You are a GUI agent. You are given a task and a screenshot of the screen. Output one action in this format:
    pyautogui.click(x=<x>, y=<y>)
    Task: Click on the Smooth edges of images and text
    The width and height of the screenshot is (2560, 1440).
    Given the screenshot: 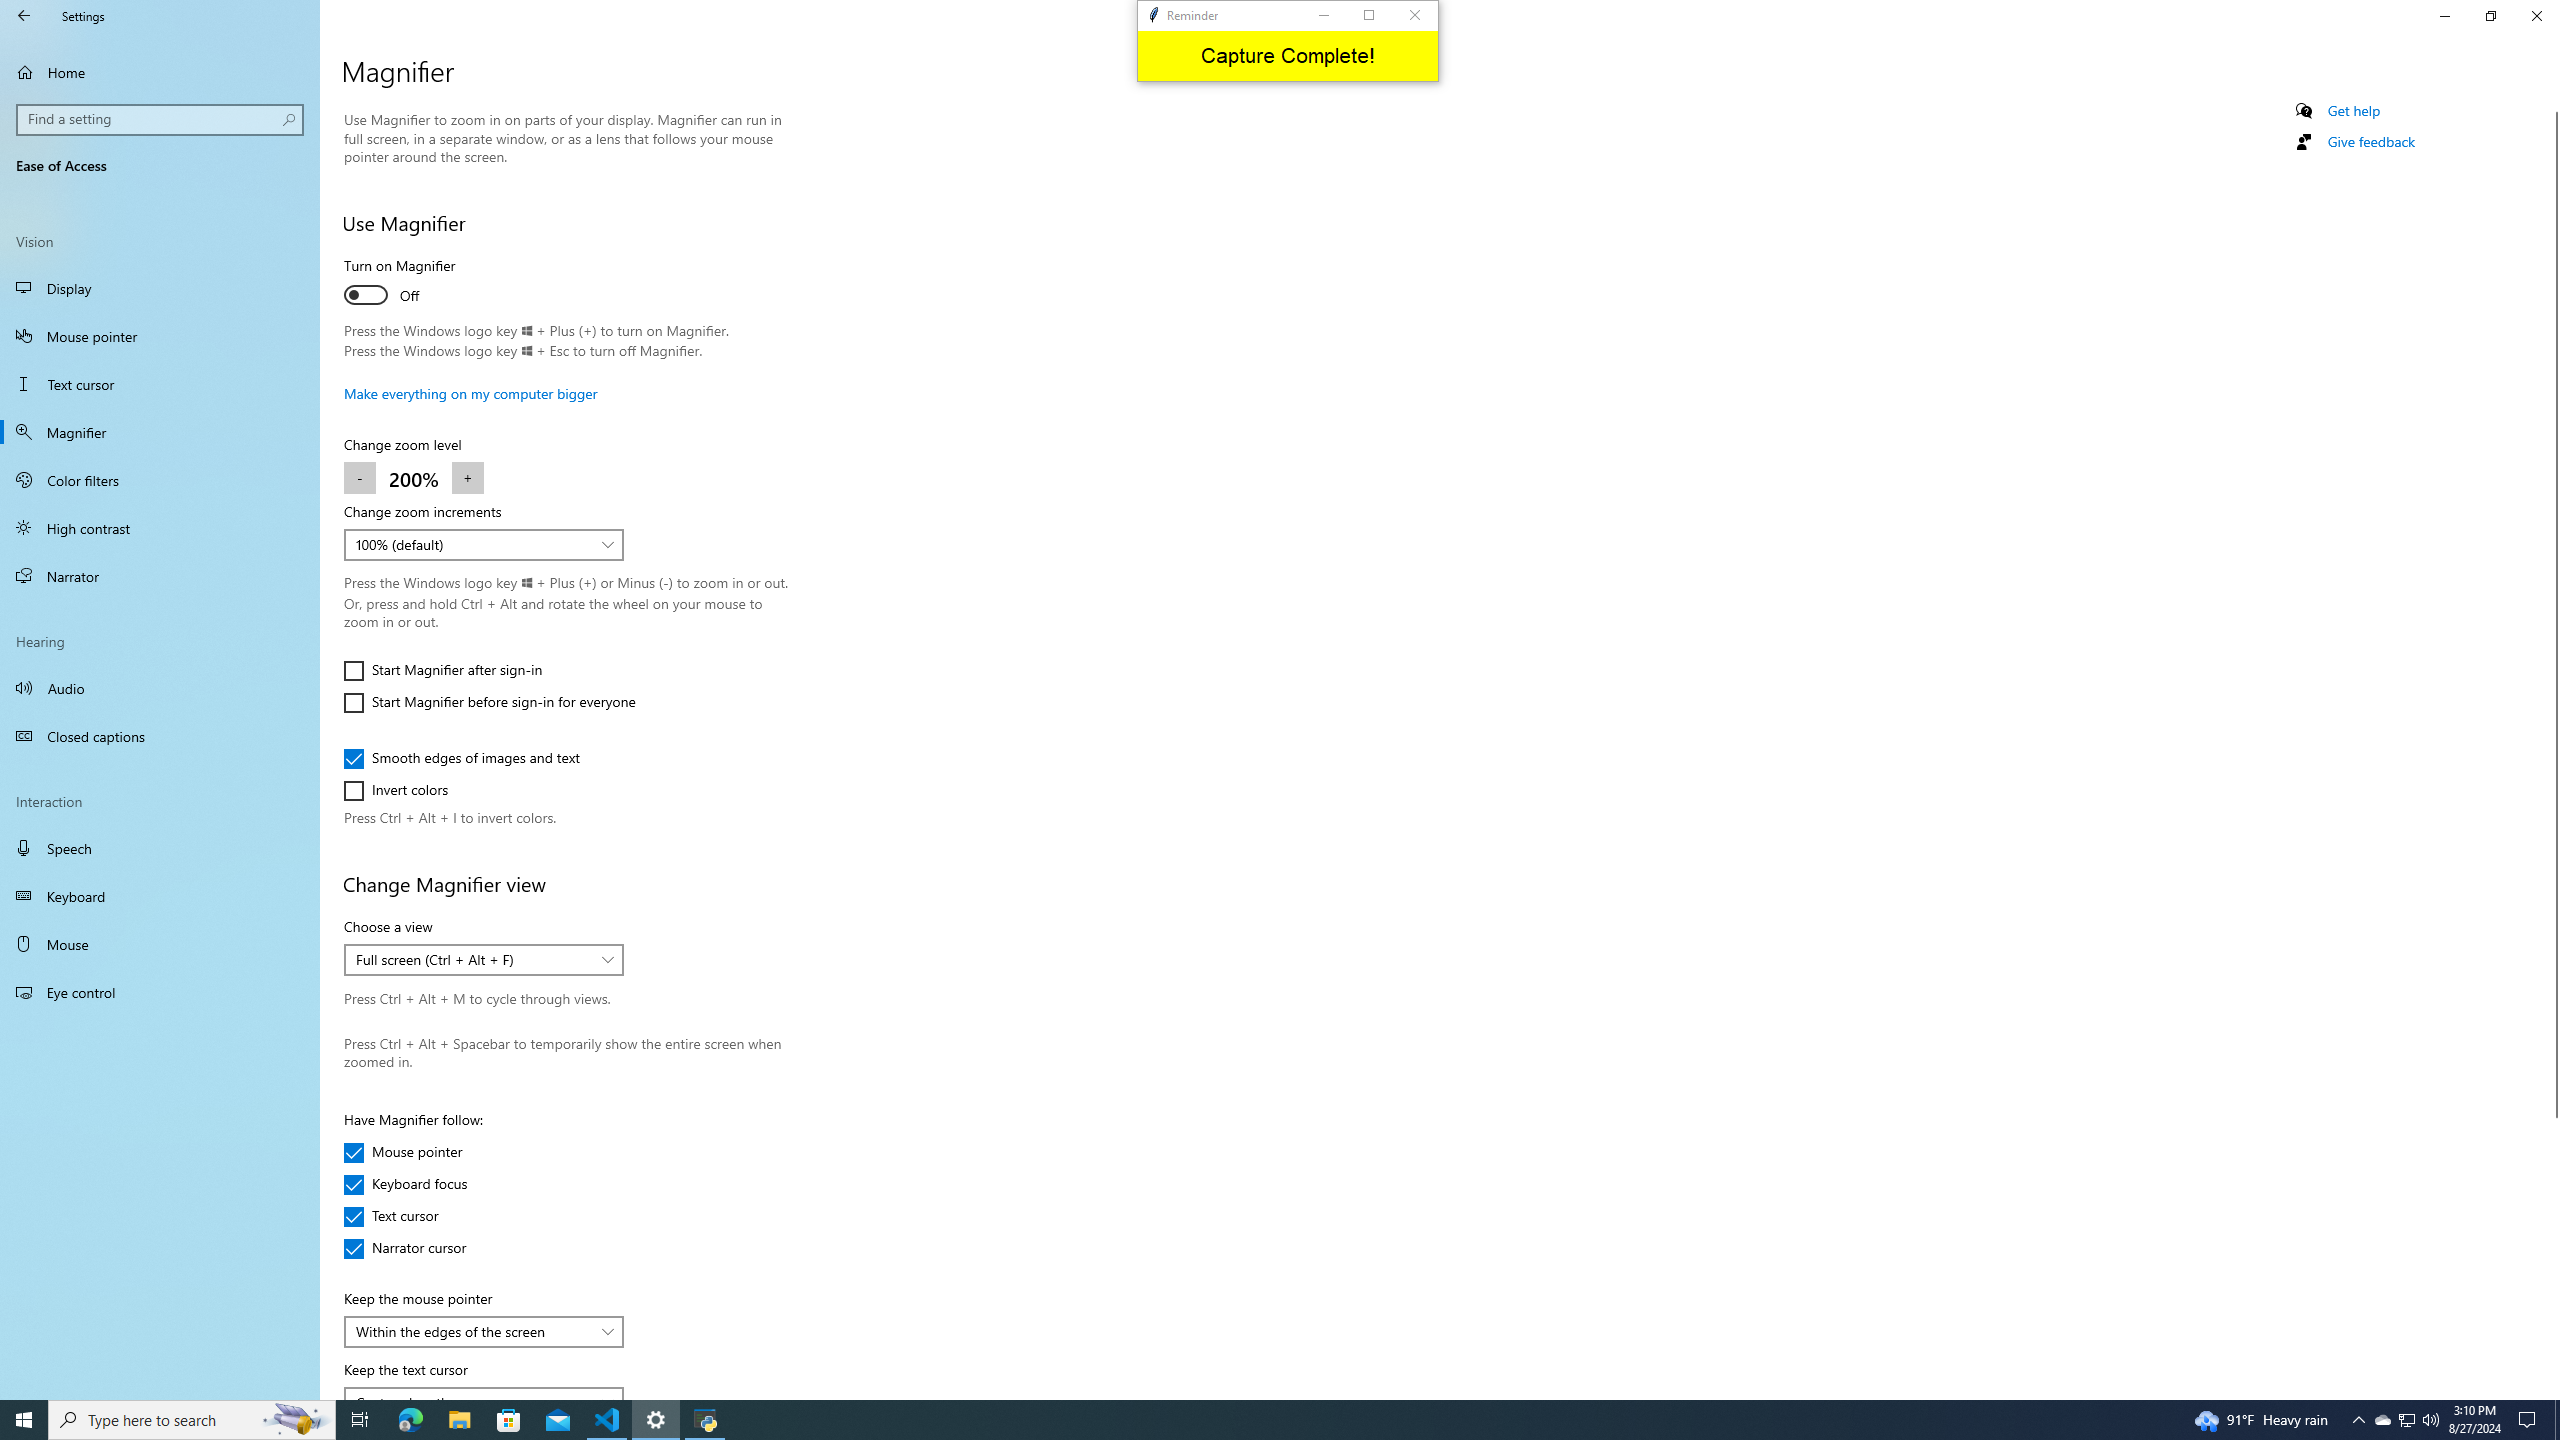 What is the action you would take?
    pyautogui.click(x=462, y=758)
    